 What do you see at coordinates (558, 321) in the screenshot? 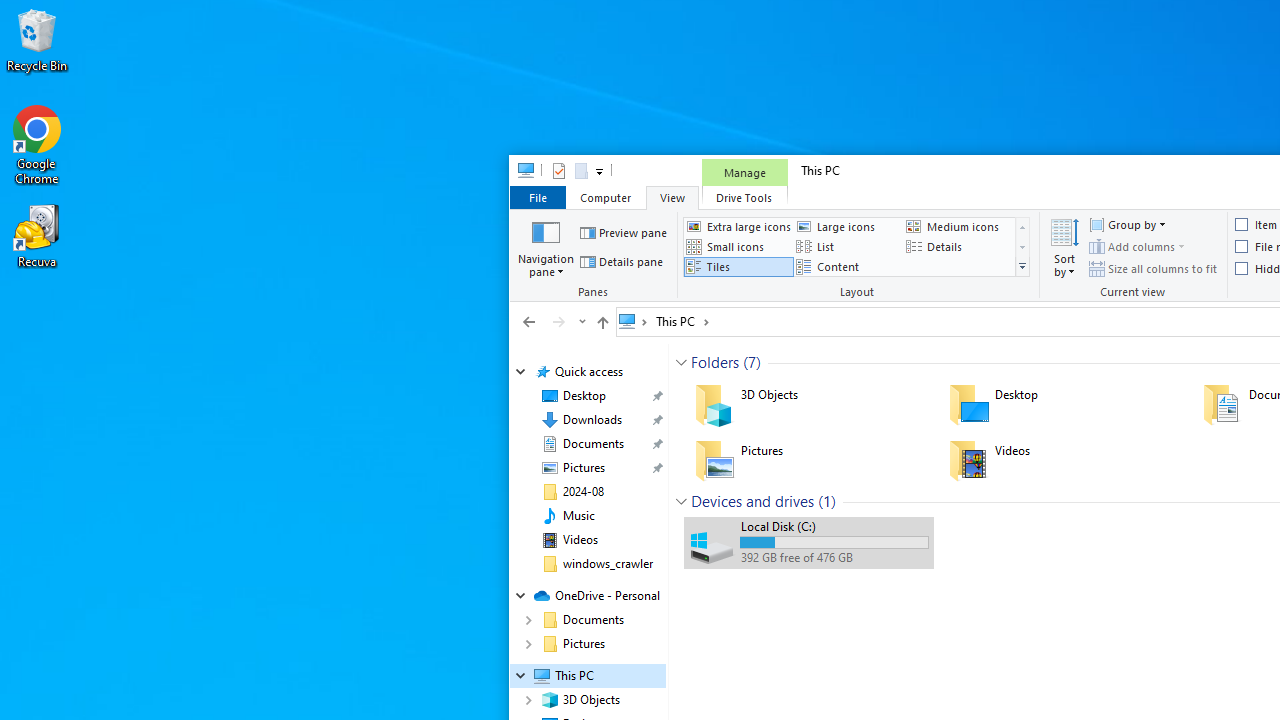
I see `Forward (Alt + Right Arrow)` at bounding box center [558, 321].